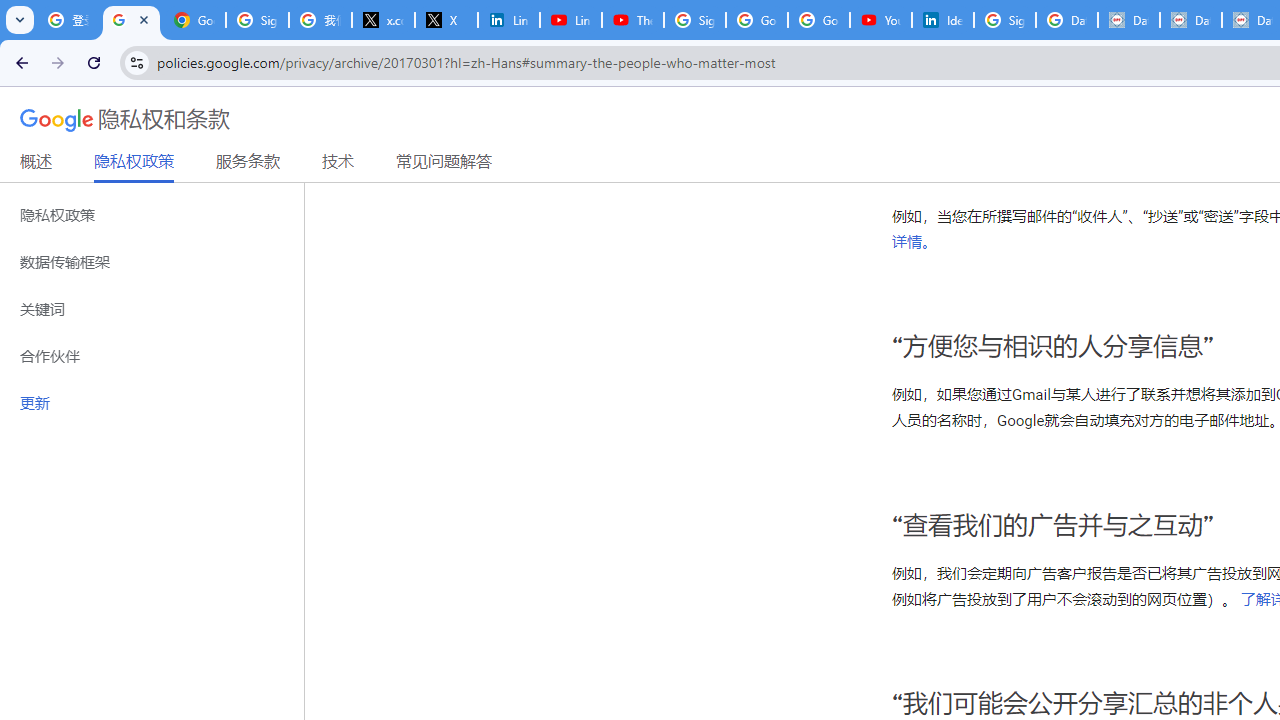  I want to click on LinkedIn - YouTube, so click(570, 20).